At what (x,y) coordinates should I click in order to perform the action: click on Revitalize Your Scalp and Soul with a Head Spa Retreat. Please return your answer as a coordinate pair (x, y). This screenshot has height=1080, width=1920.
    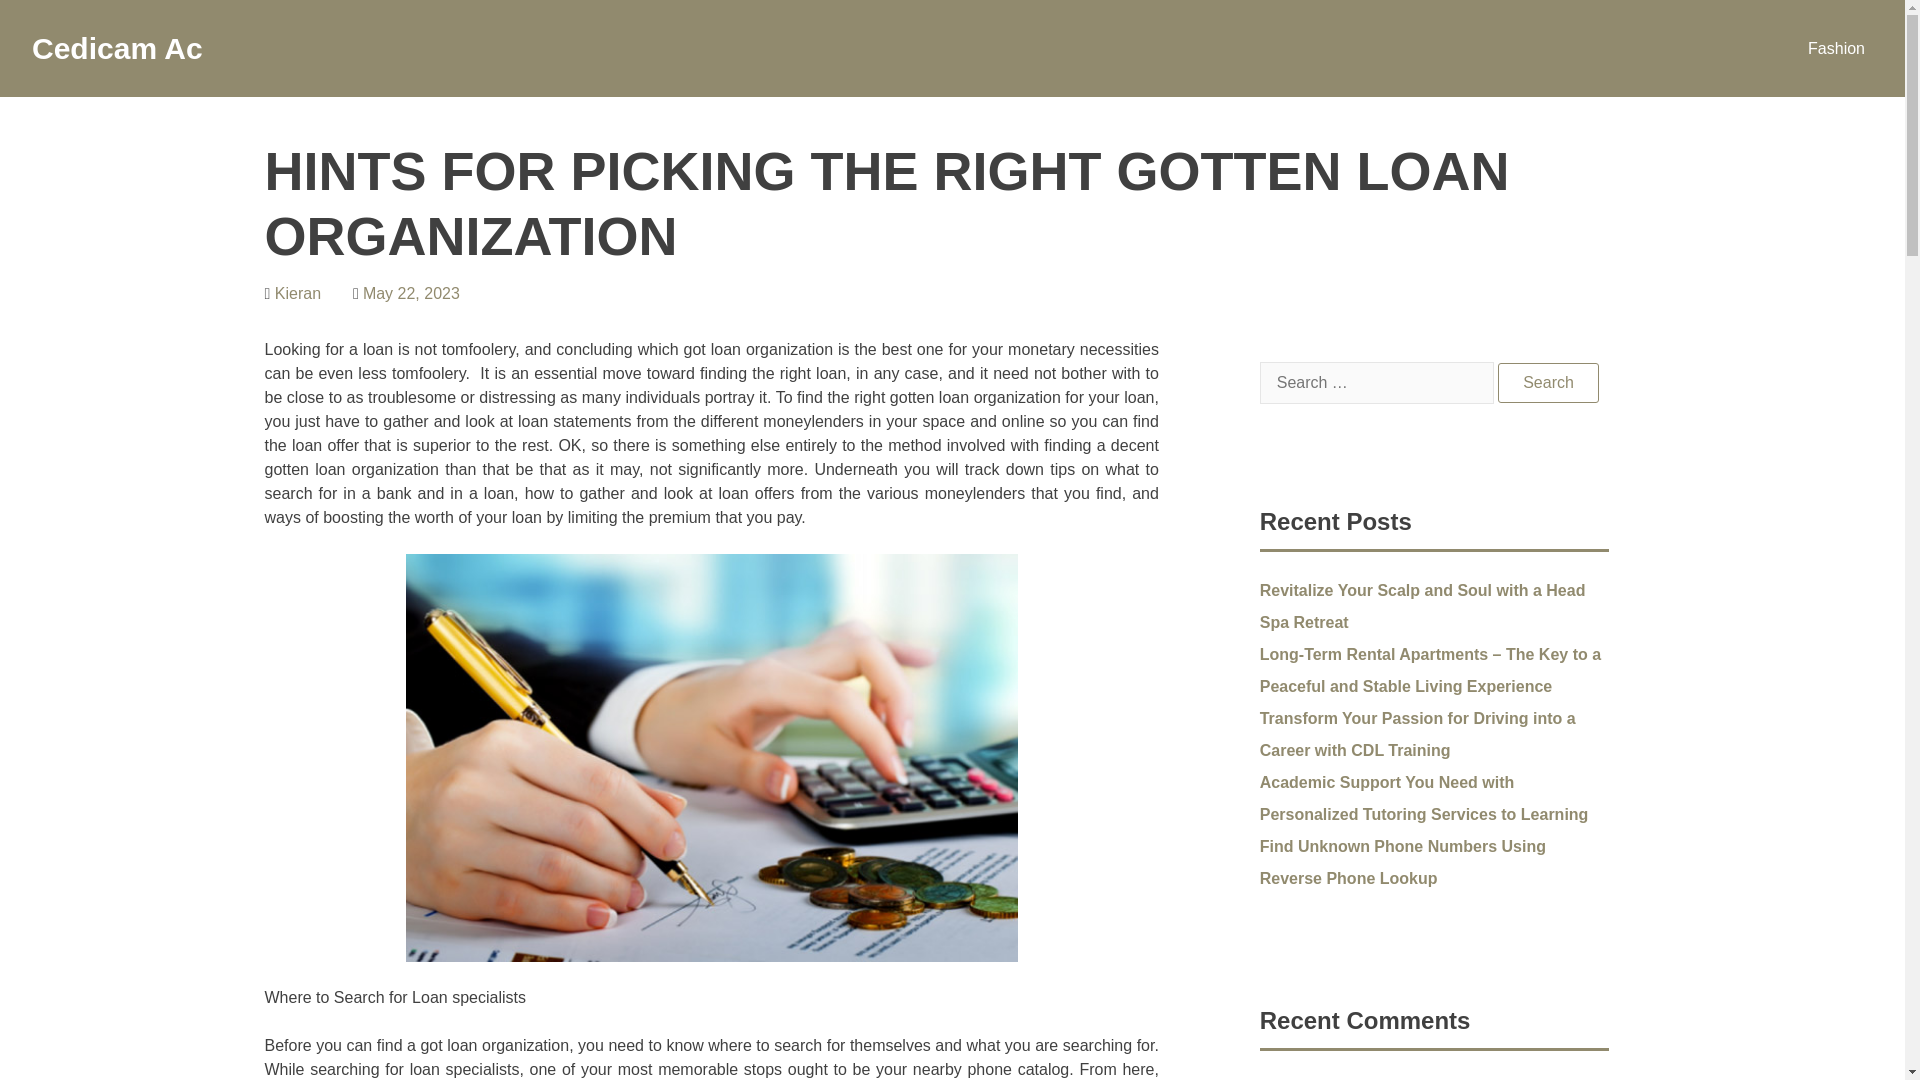
    Looking at the image, I should click on (1422, 606).